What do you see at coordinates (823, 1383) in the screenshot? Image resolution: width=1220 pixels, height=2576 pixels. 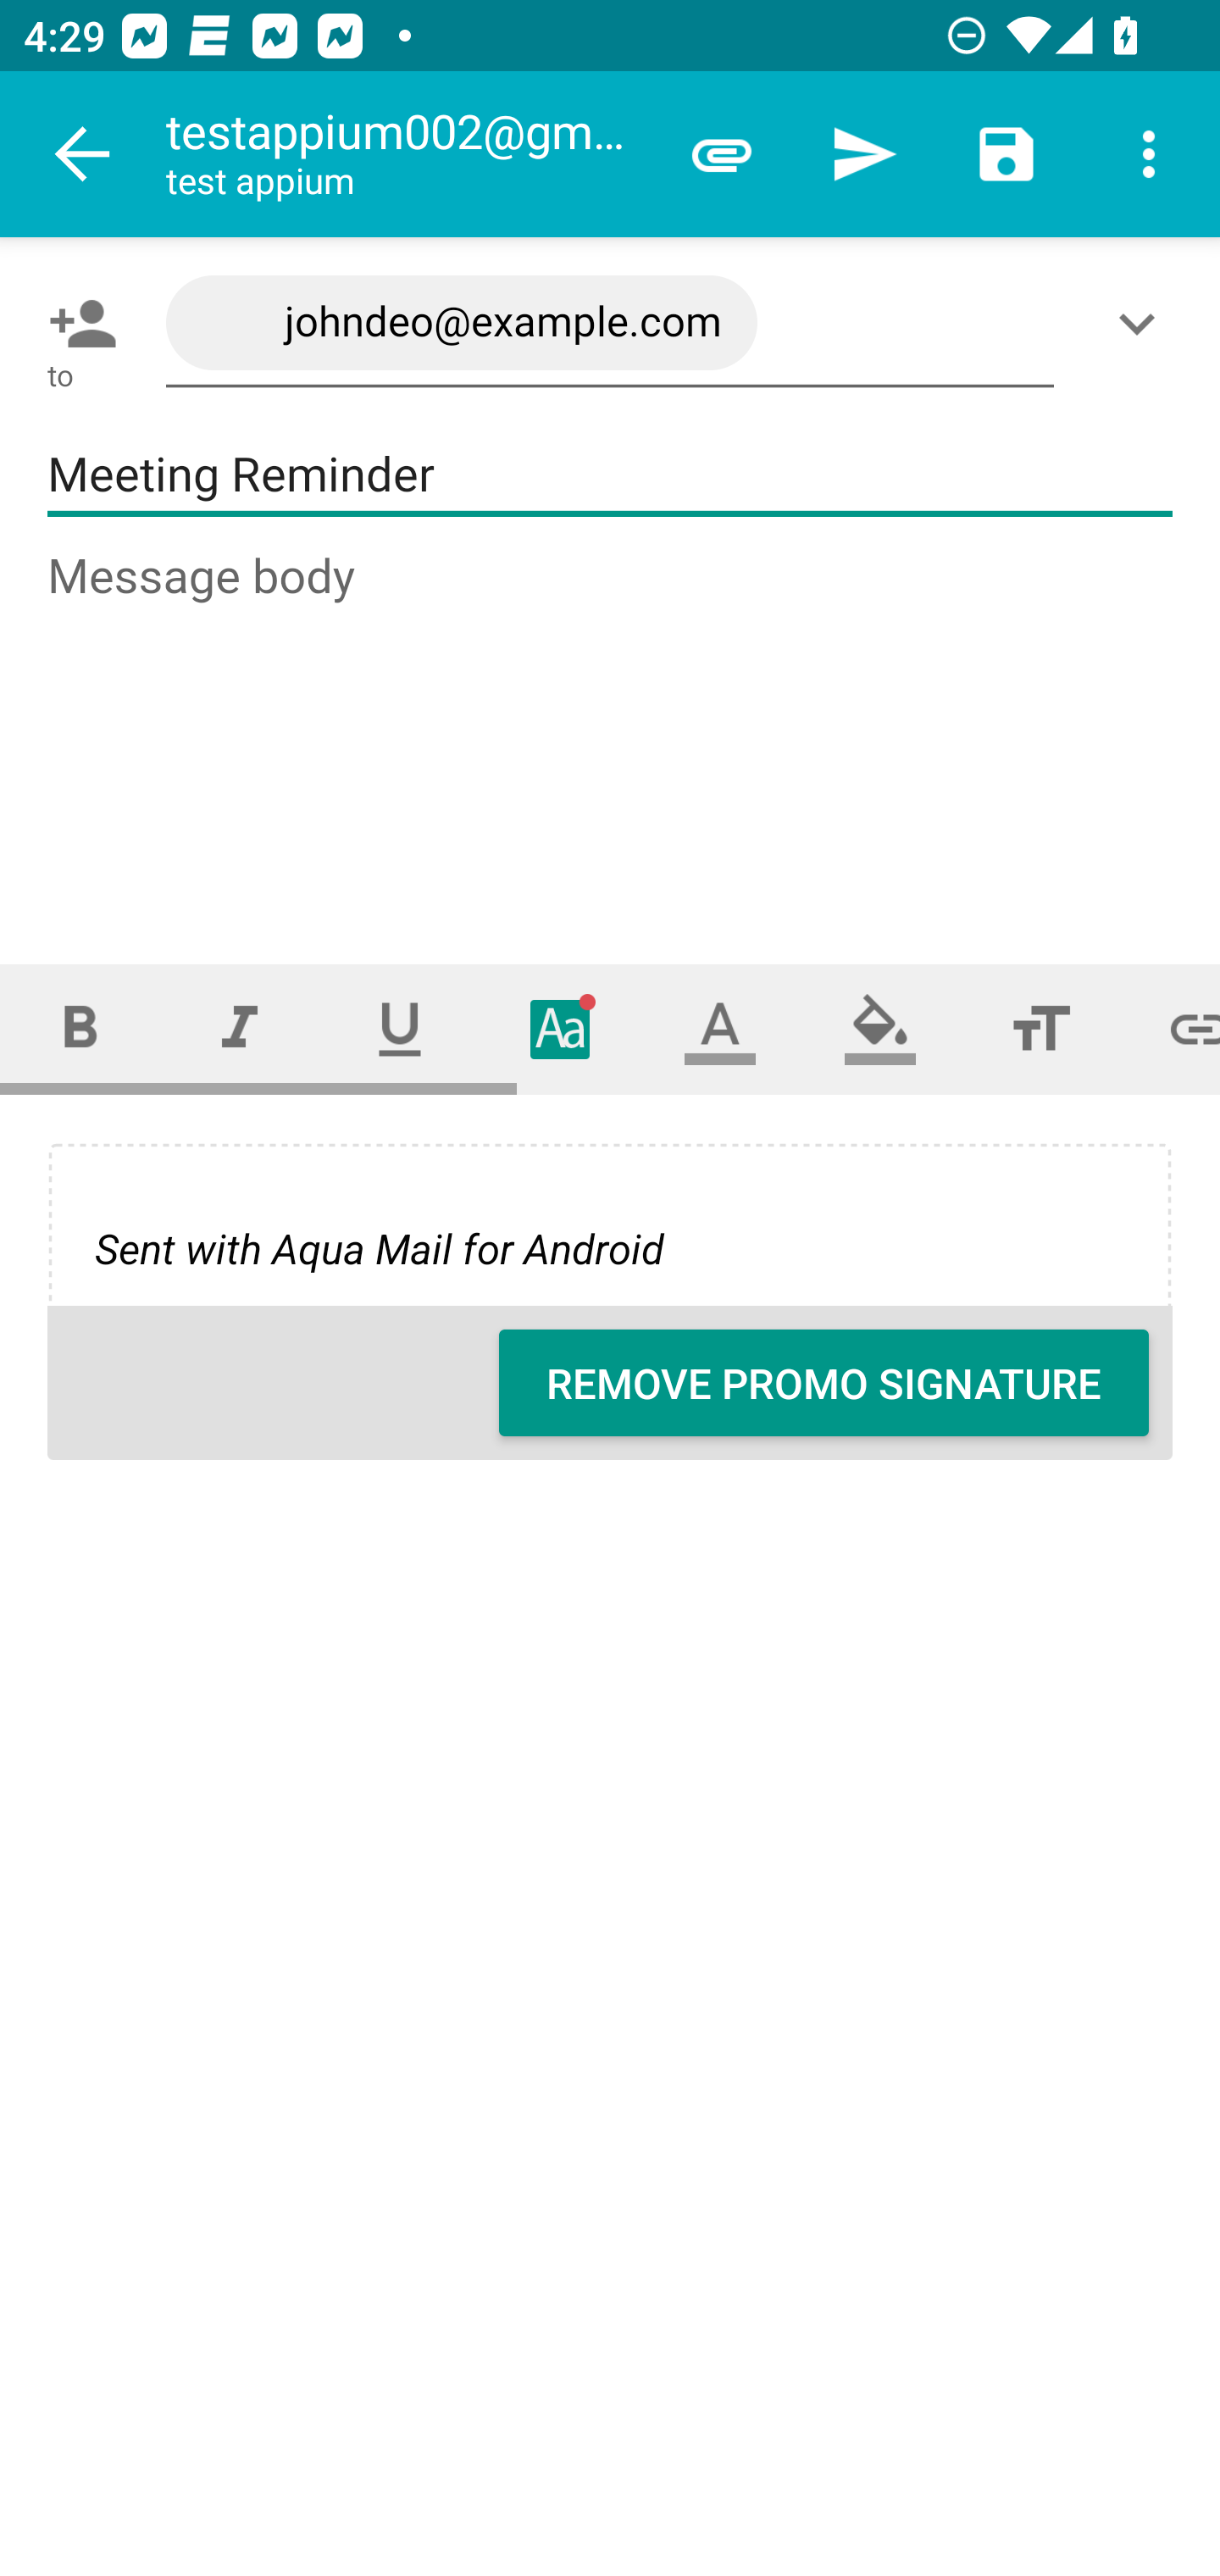 I see `REMOVE PROMO SIGNATURE` at bounding box center [823, 1383].